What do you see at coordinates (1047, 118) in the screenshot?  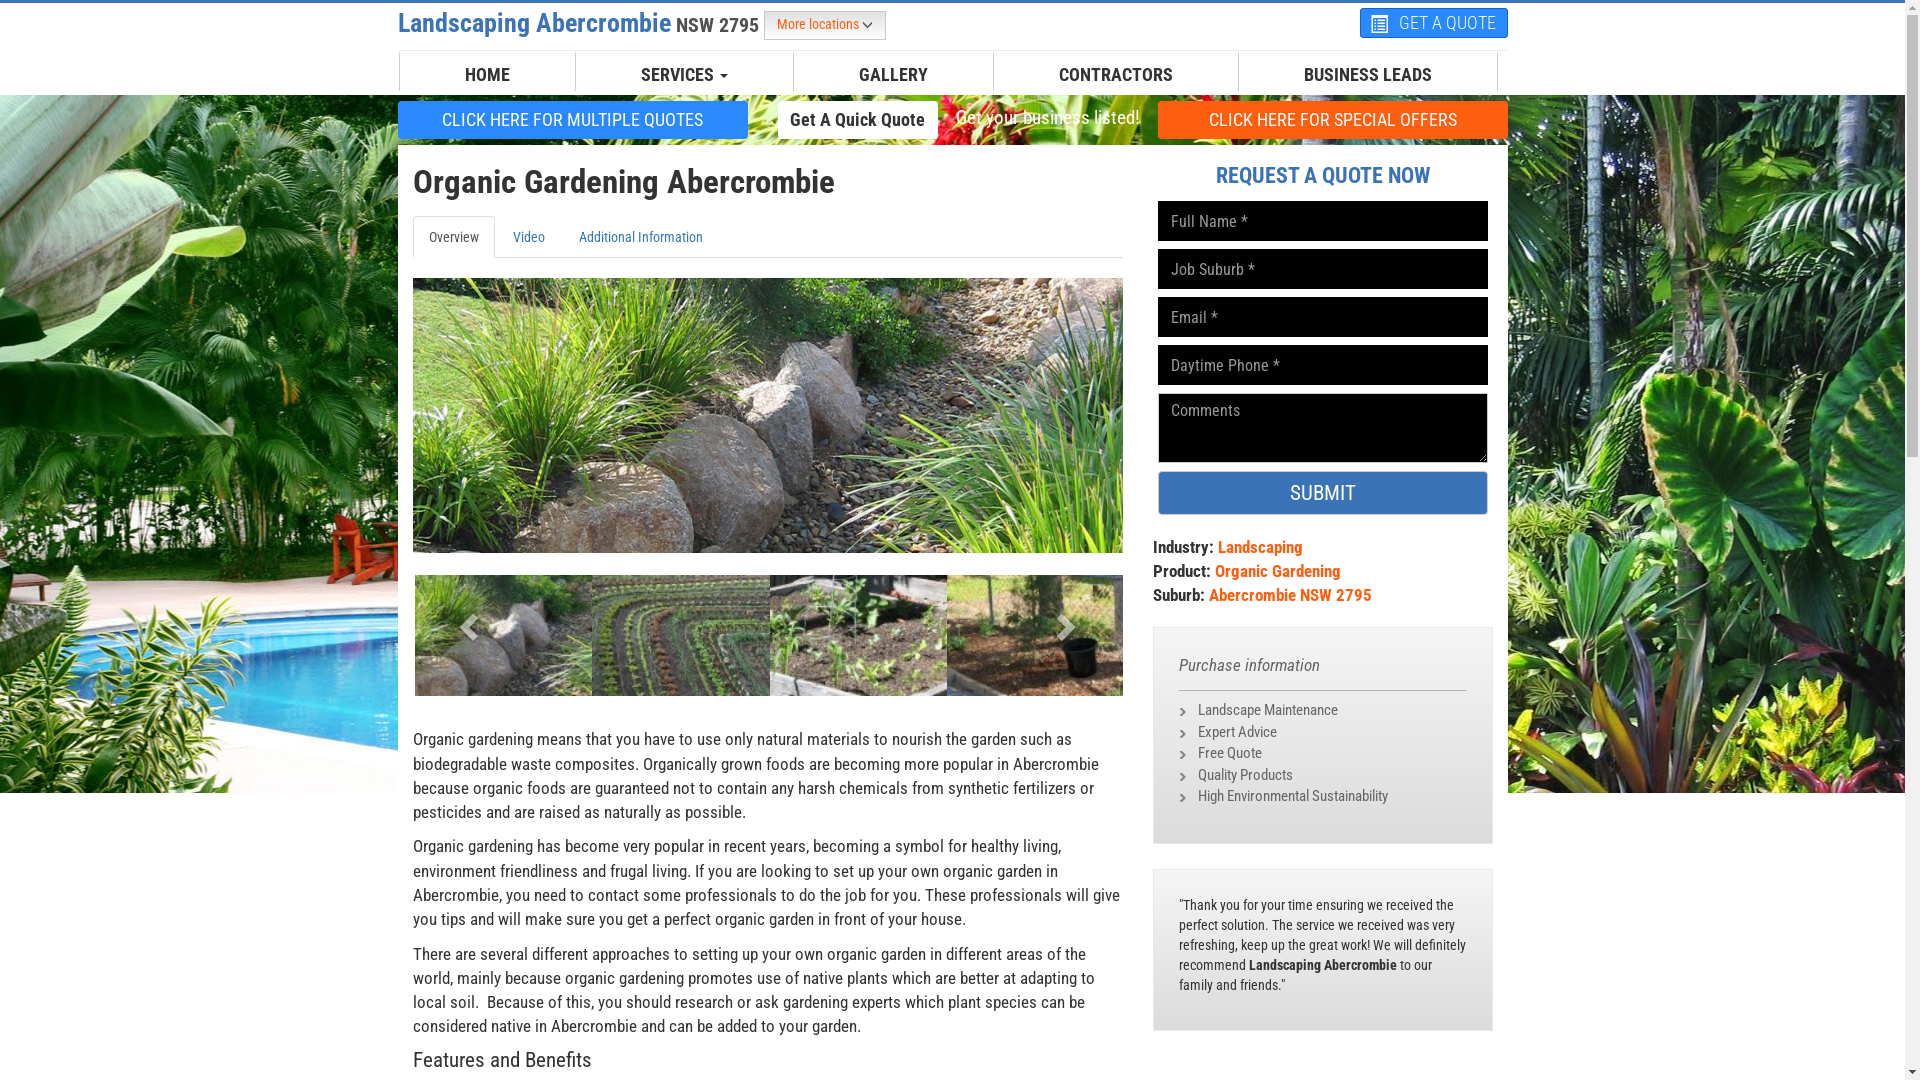 I see `Get your business listed!` at bounding box center [1047, 118].